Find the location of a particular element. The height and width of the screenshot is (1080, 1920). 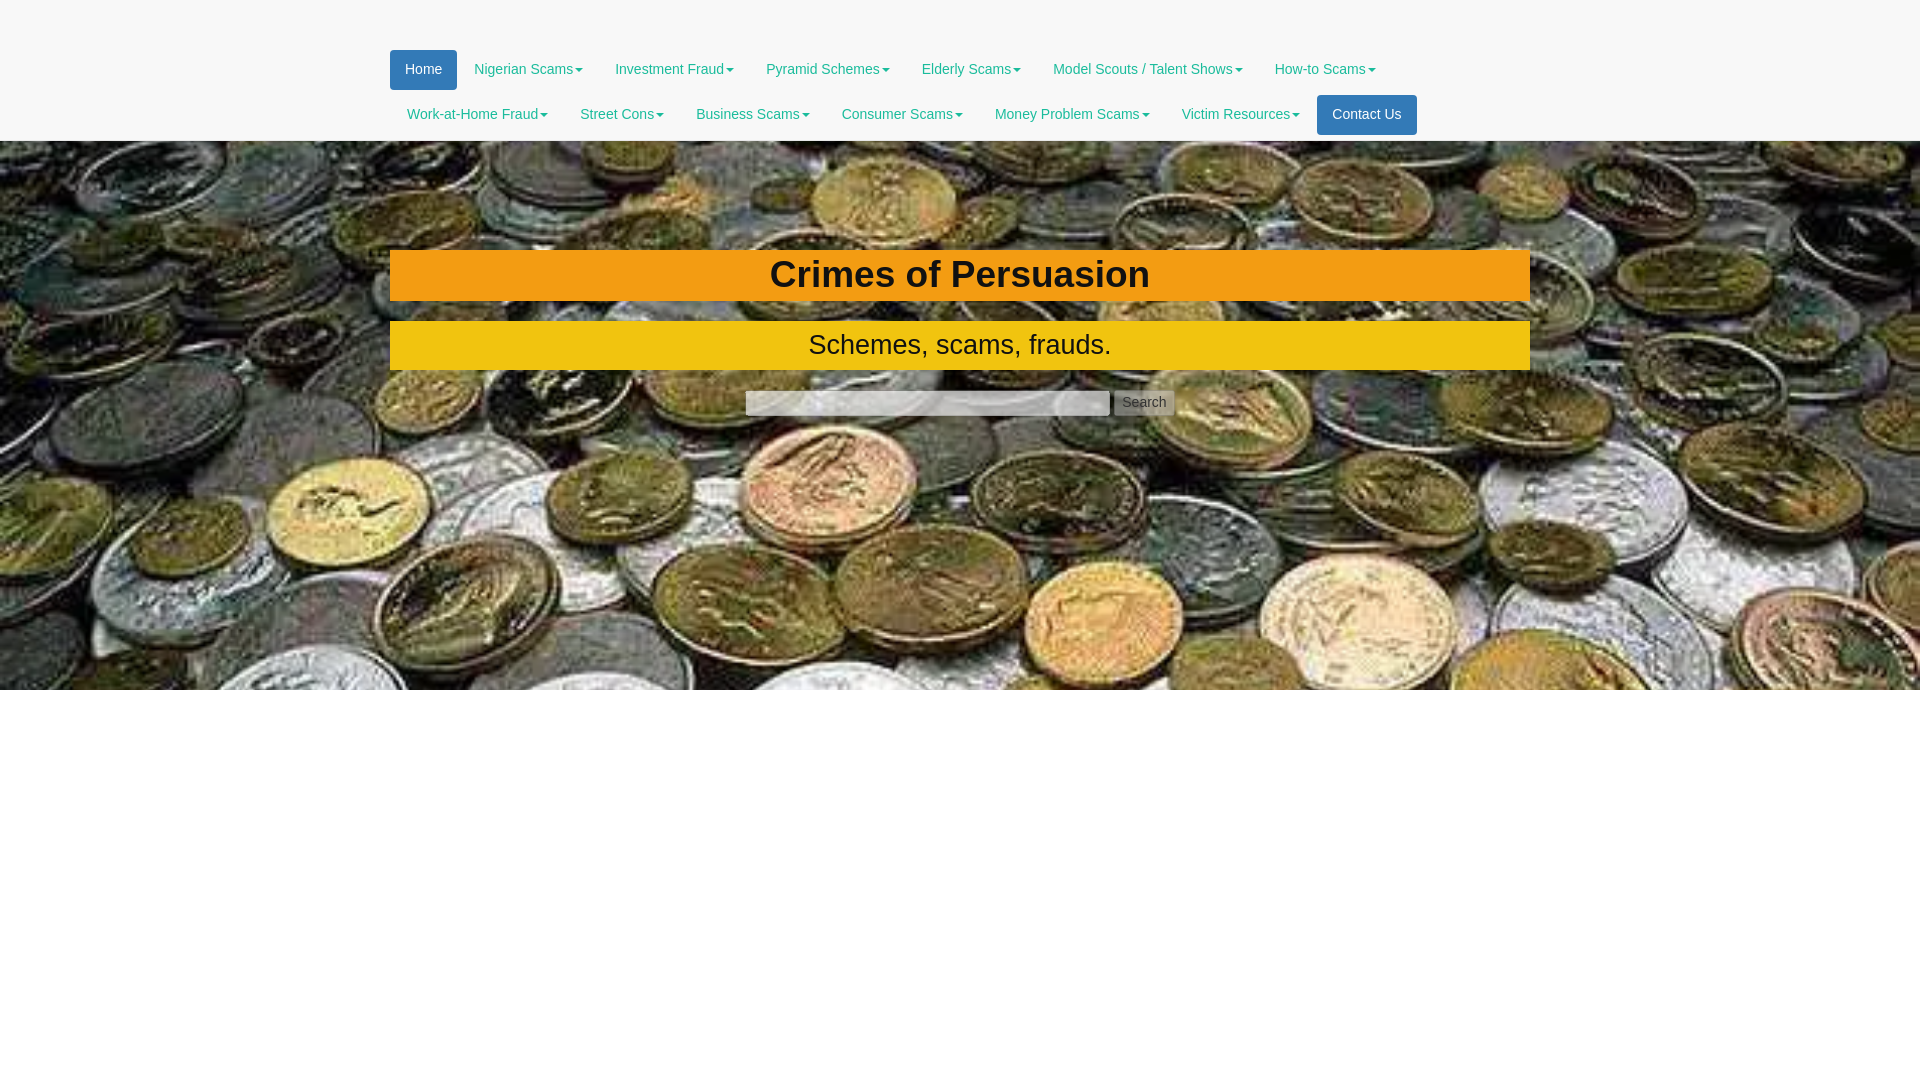

Nigerian Scams is located at coordinates (528, 69).